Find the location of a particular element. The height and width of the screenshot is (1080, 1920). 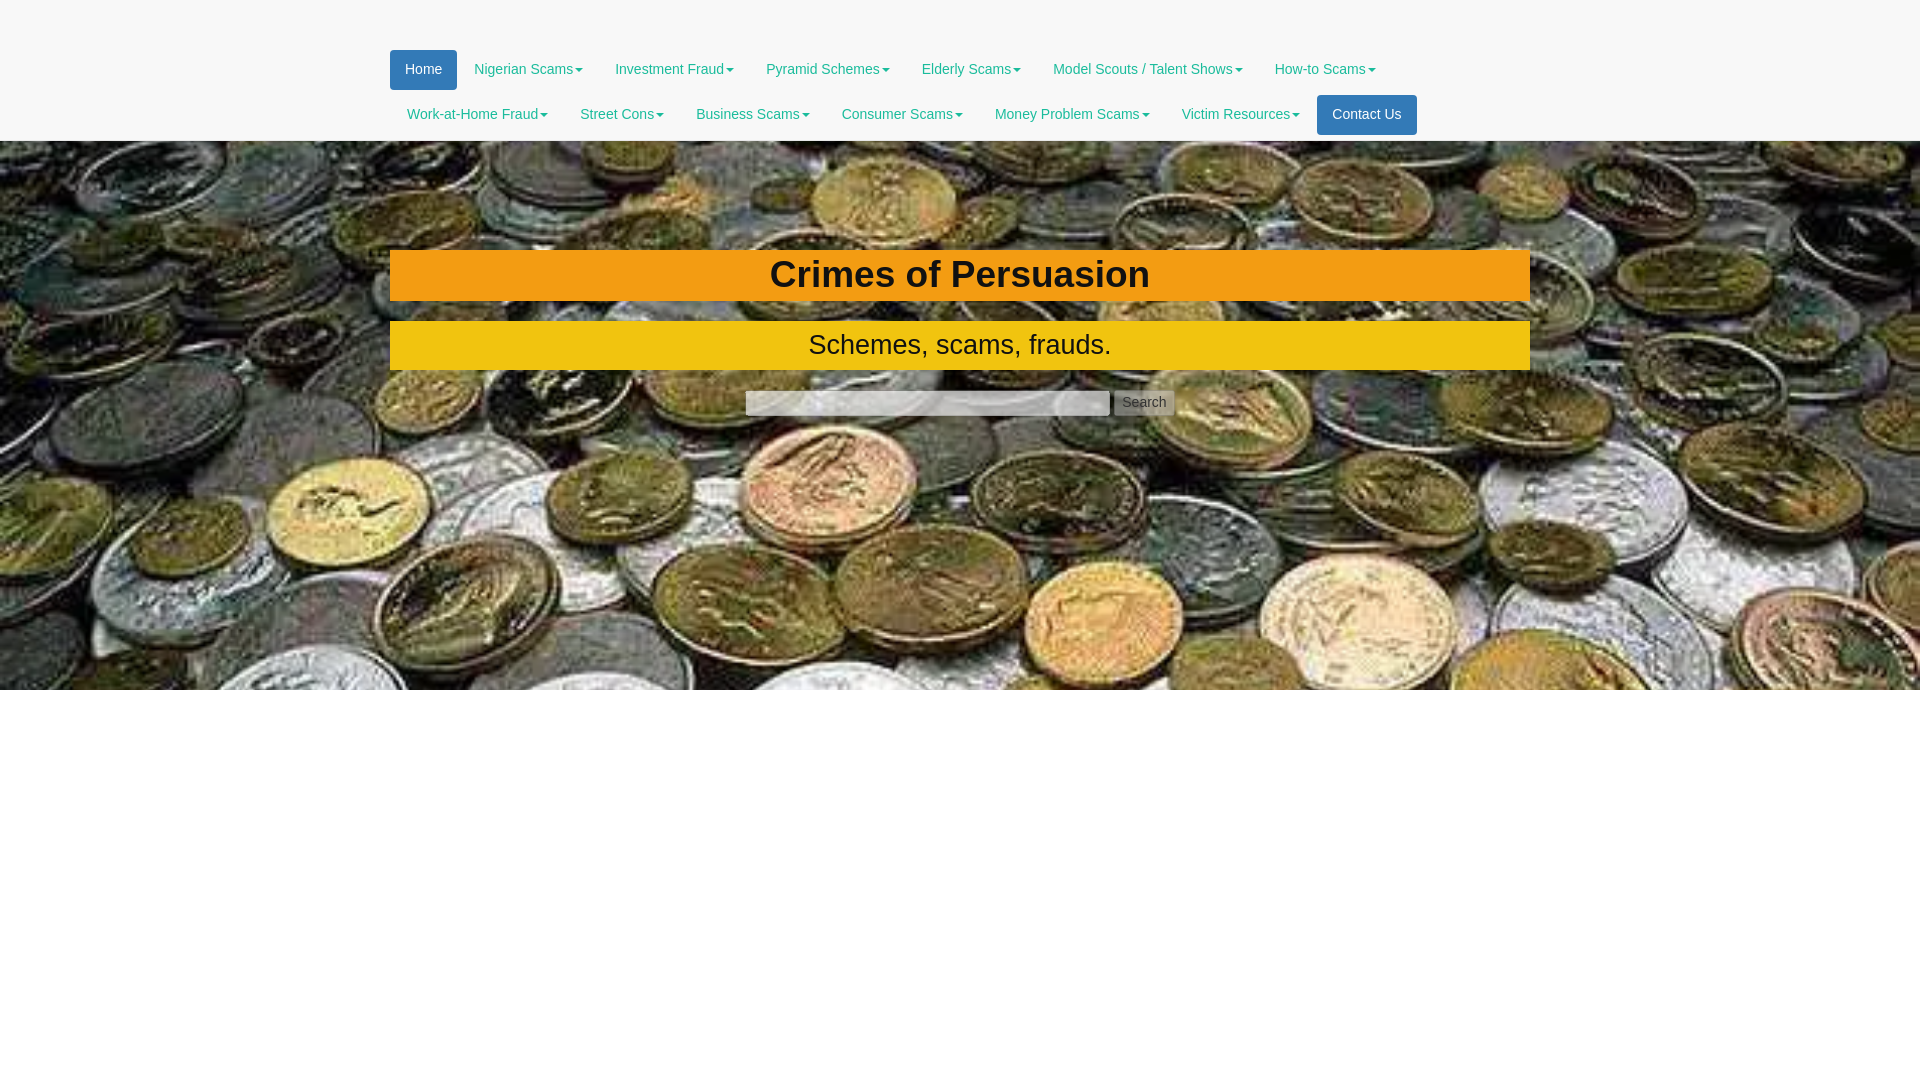

Nigerian Scams is located at coordinates (528, 69).